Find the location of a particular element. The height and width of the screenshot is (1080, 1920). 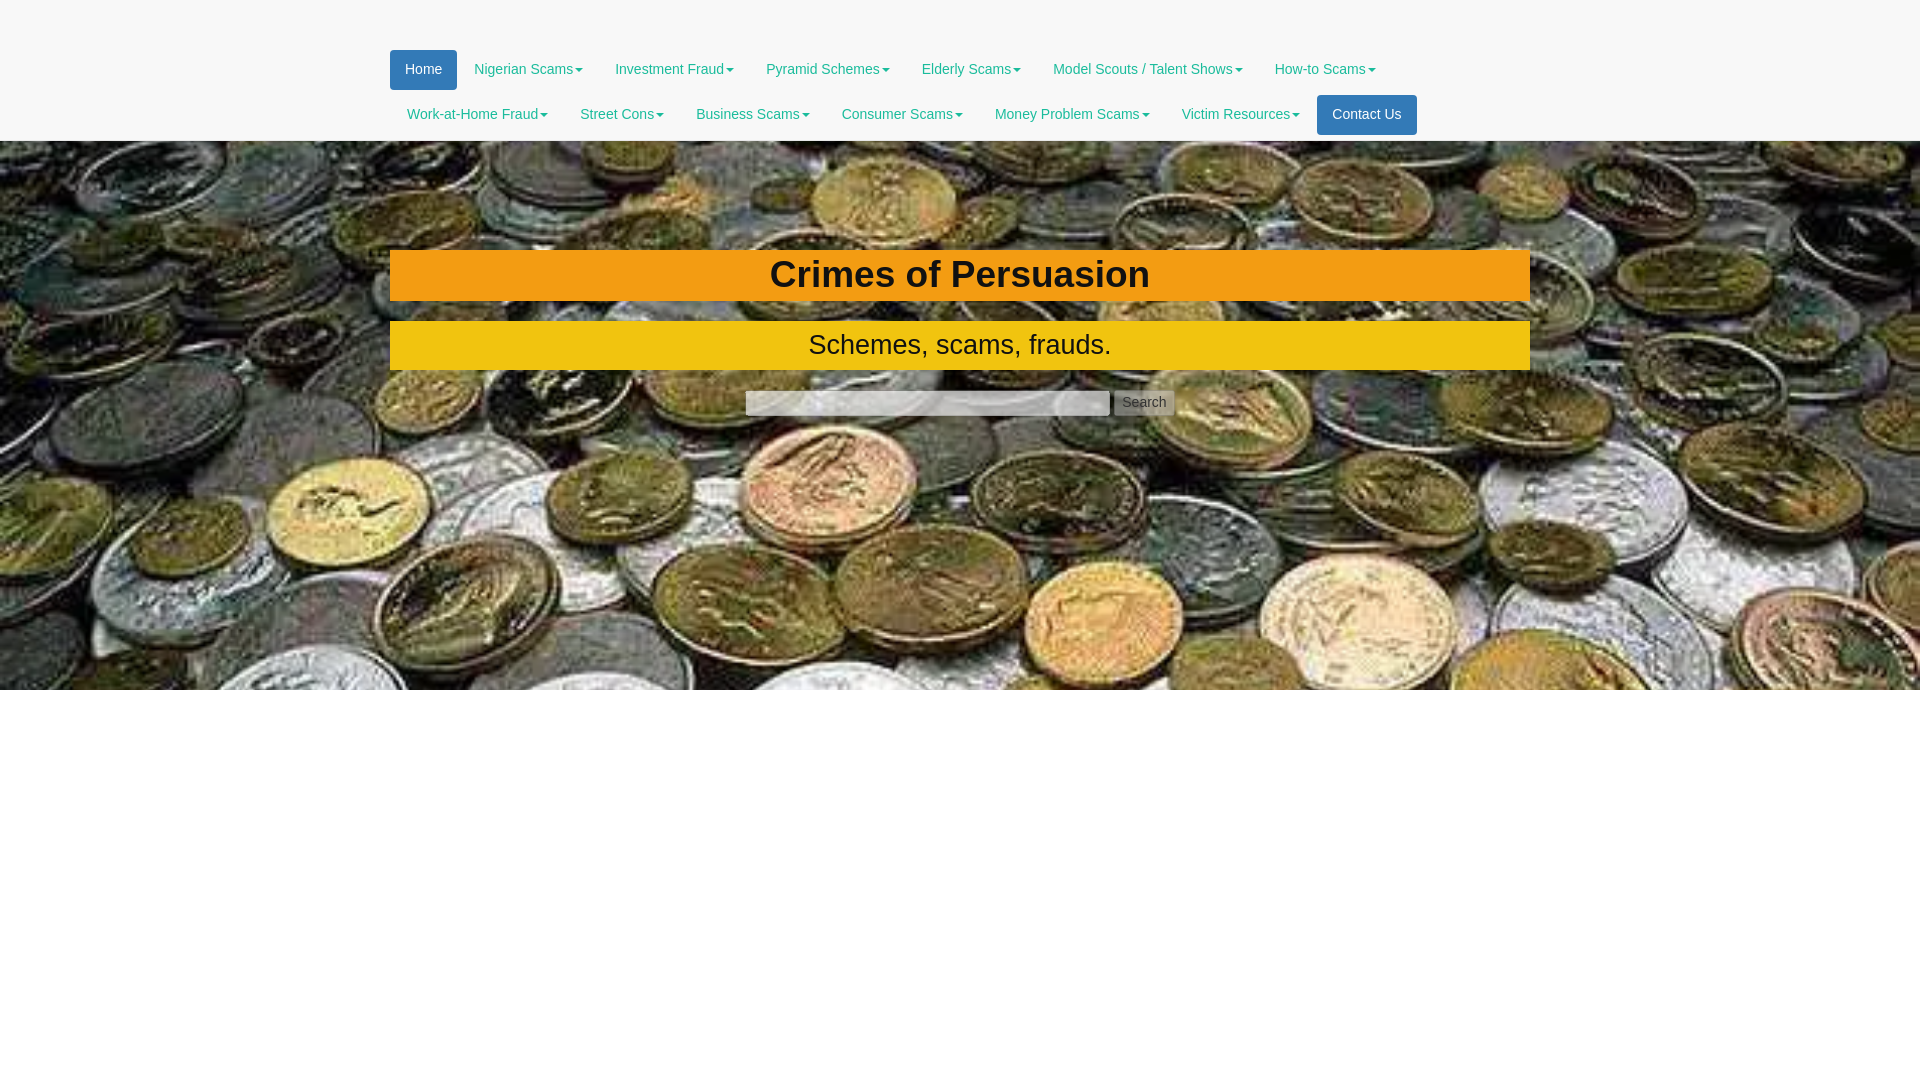

Nigerian Scams is located at coordinates (528, 69).